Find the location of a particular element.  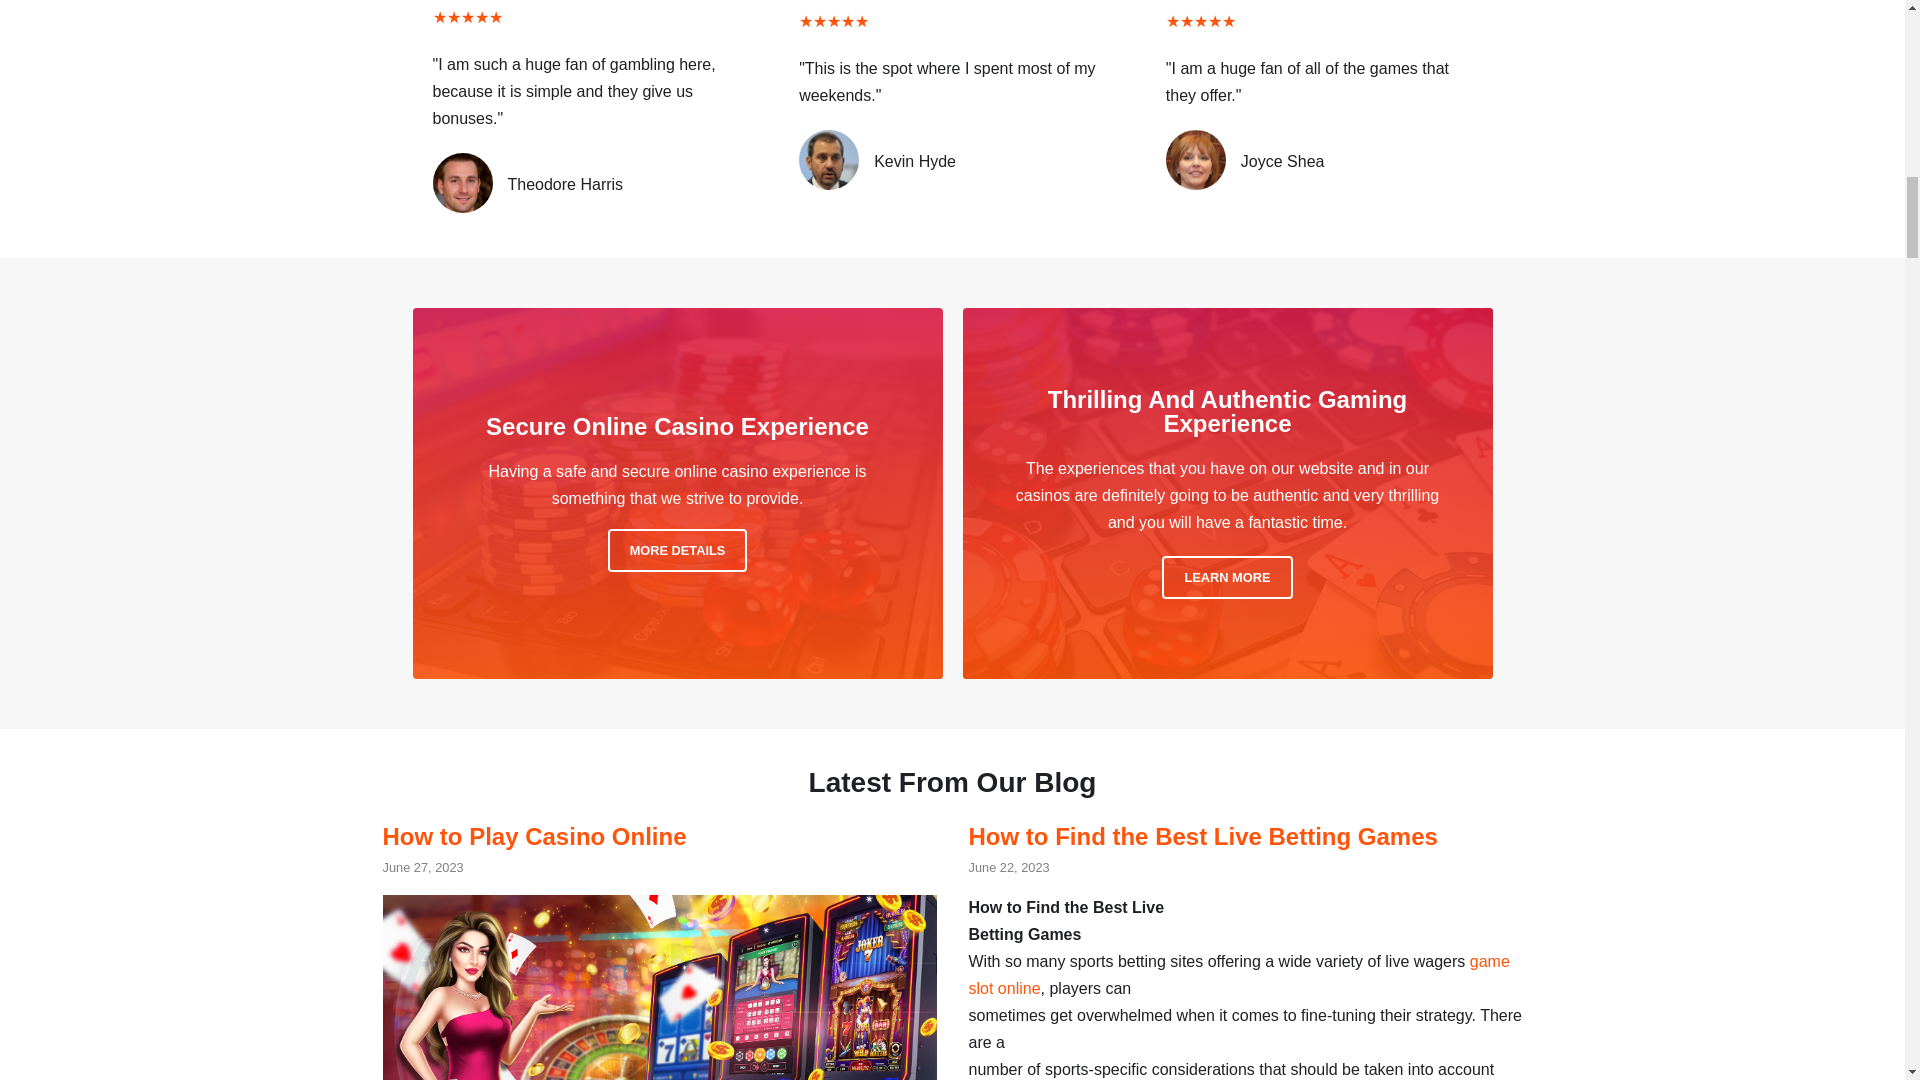

2:23 am is located at coordinates (422, 866).